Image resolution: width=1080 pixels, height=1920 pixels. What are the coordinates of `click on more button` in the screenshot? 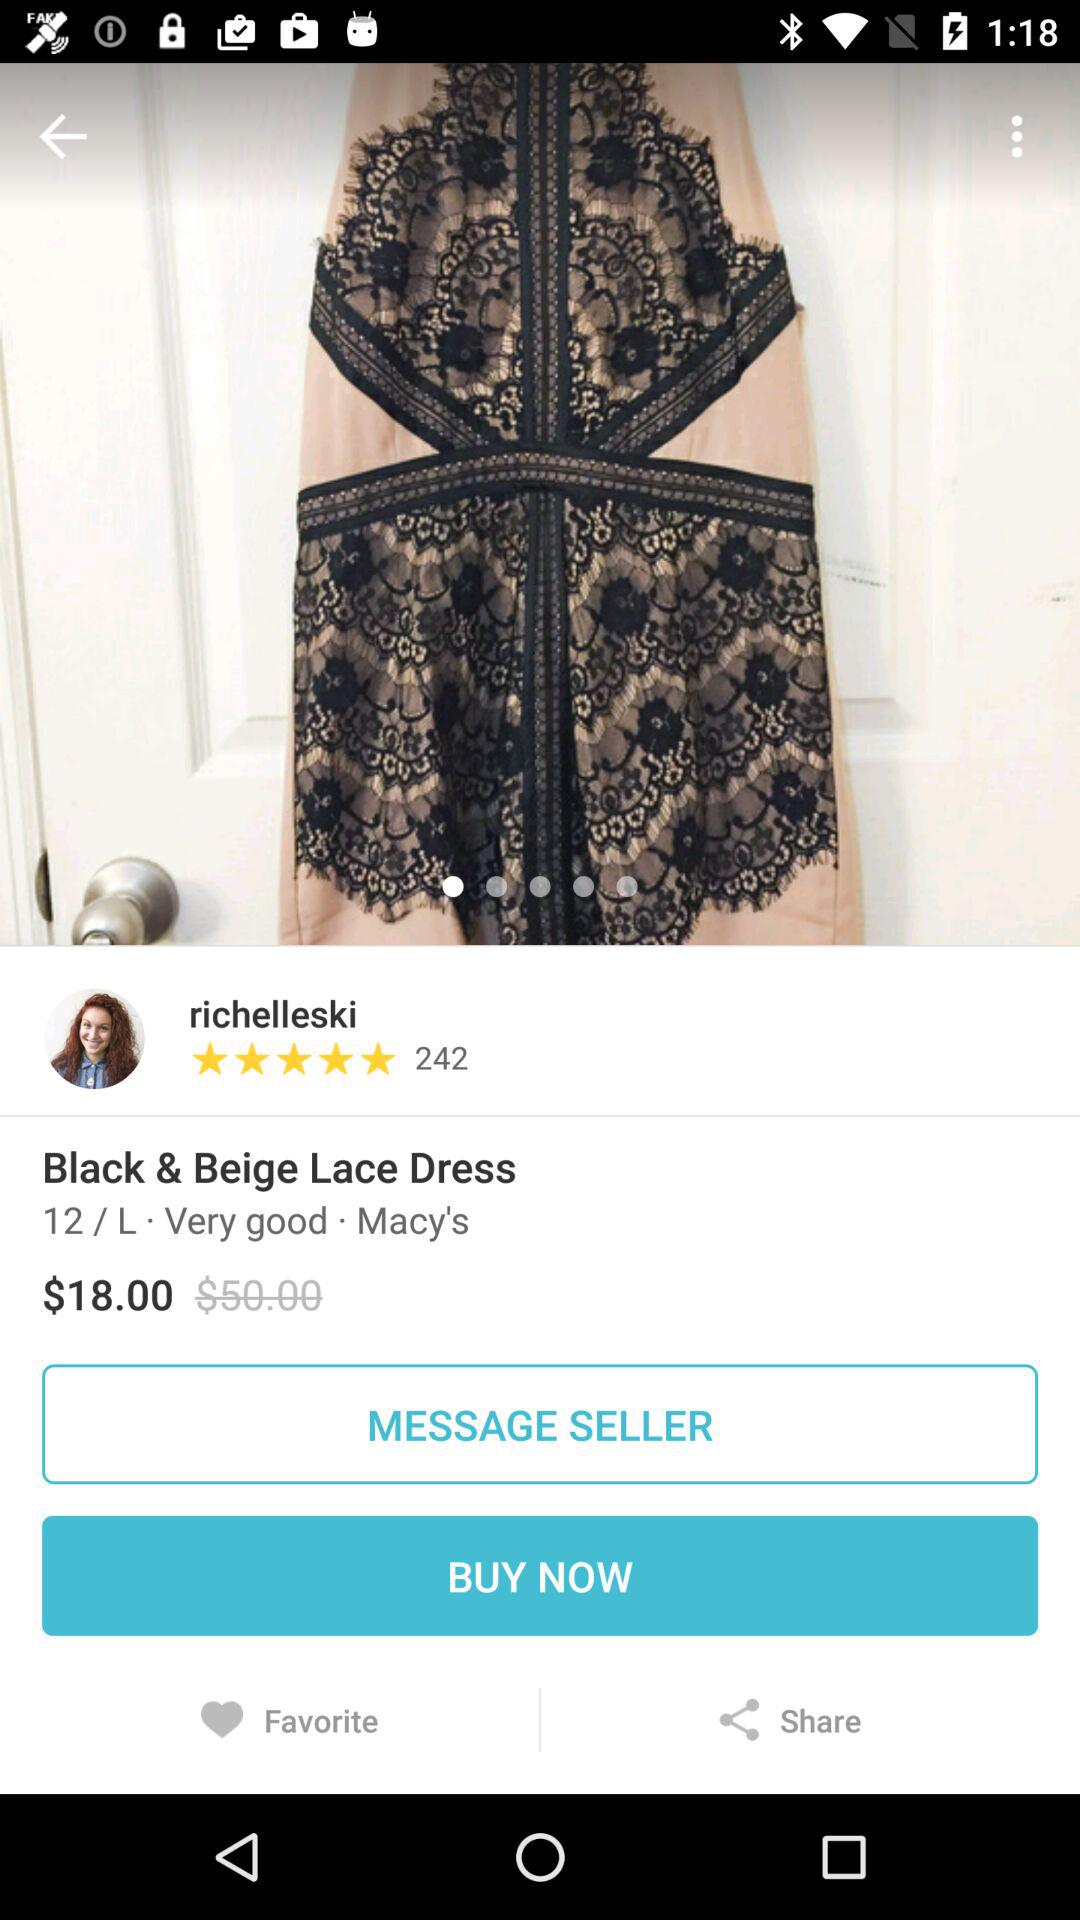 It's located at (1016, 136).